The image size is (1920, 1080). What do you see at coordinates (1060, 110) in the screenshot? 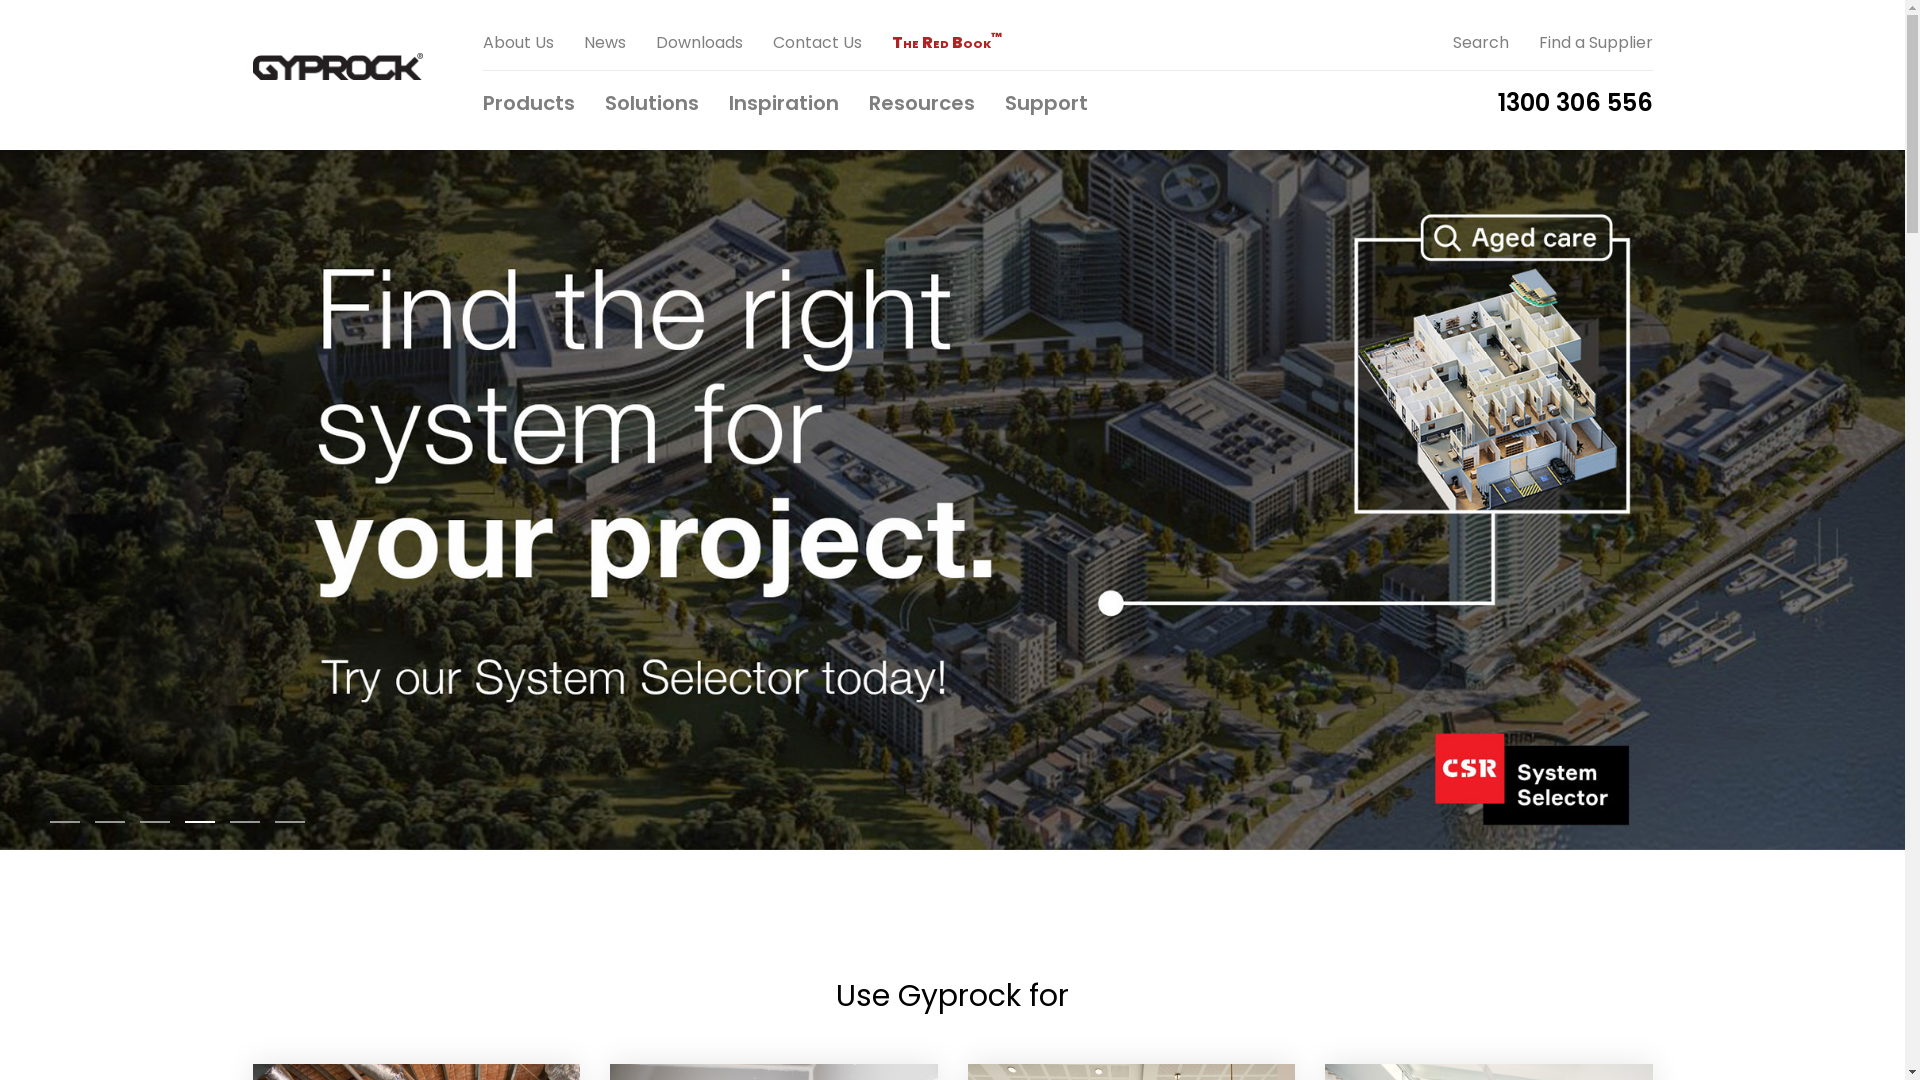
I see `Support` at bounding box center [1060, 110].